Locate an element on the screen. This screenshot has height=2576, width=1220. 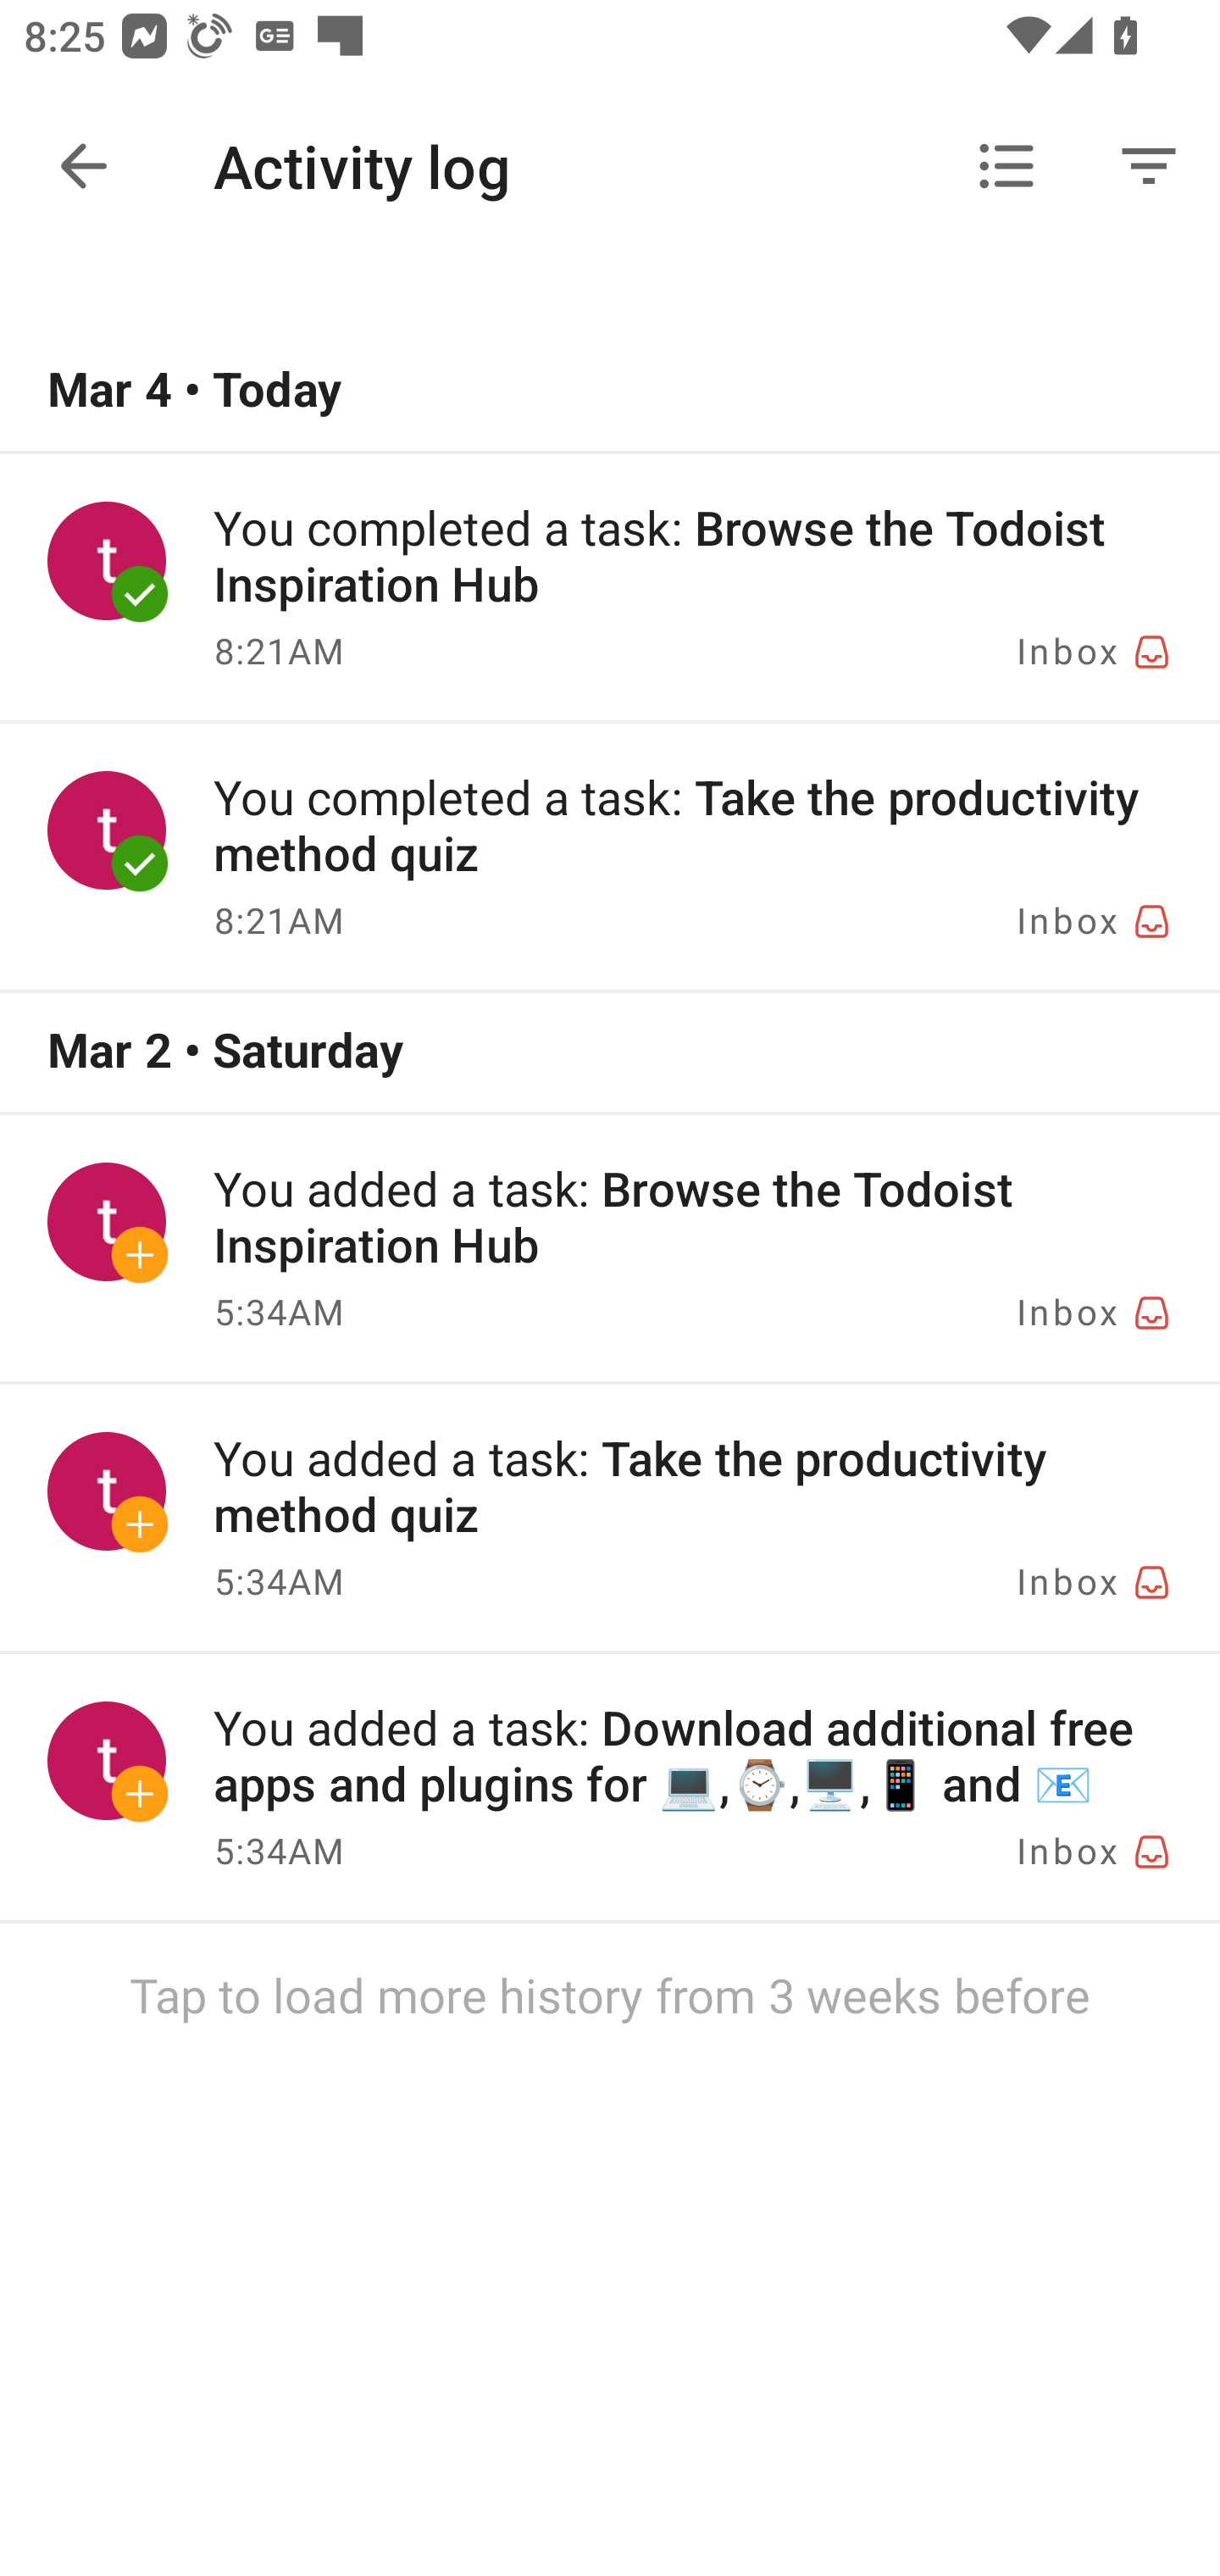
Mar 2 • Saturday is located at coordinates (610, 1053).